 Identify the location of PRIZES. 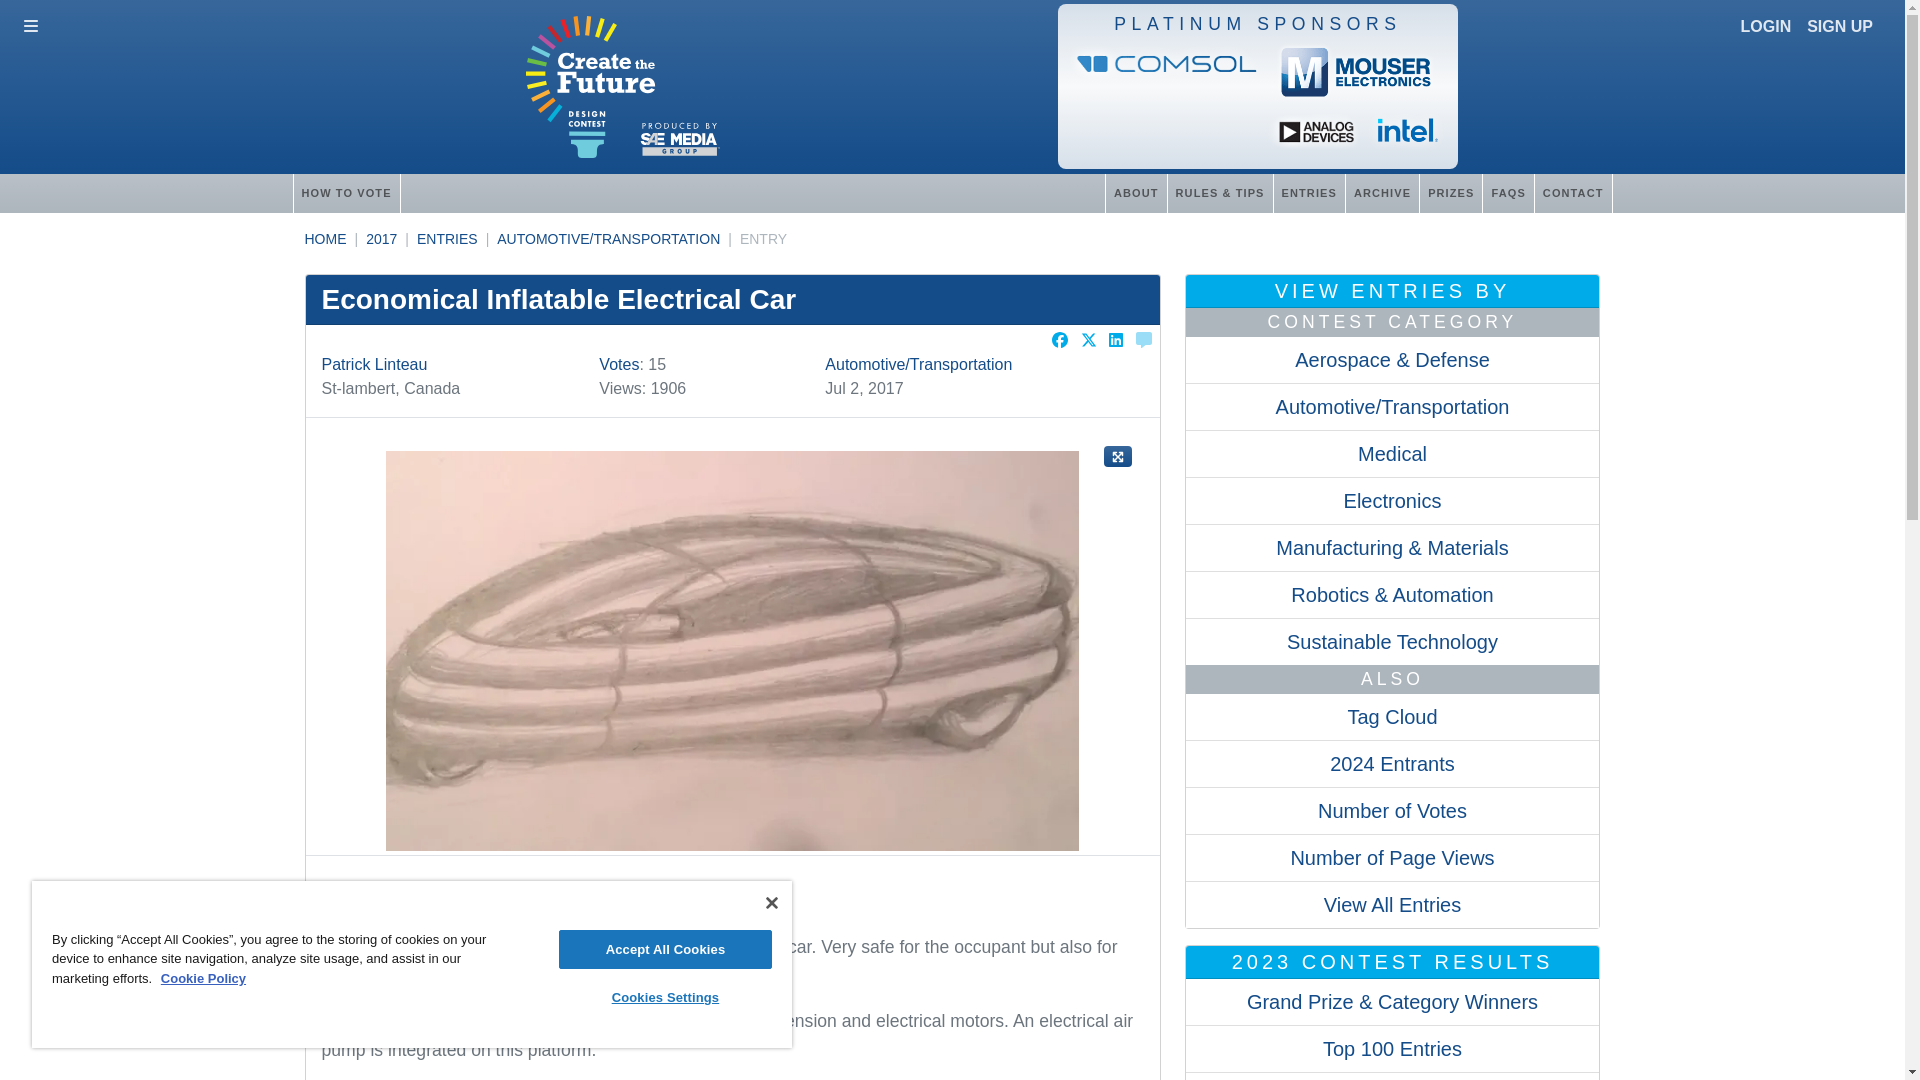
(1450, 192).